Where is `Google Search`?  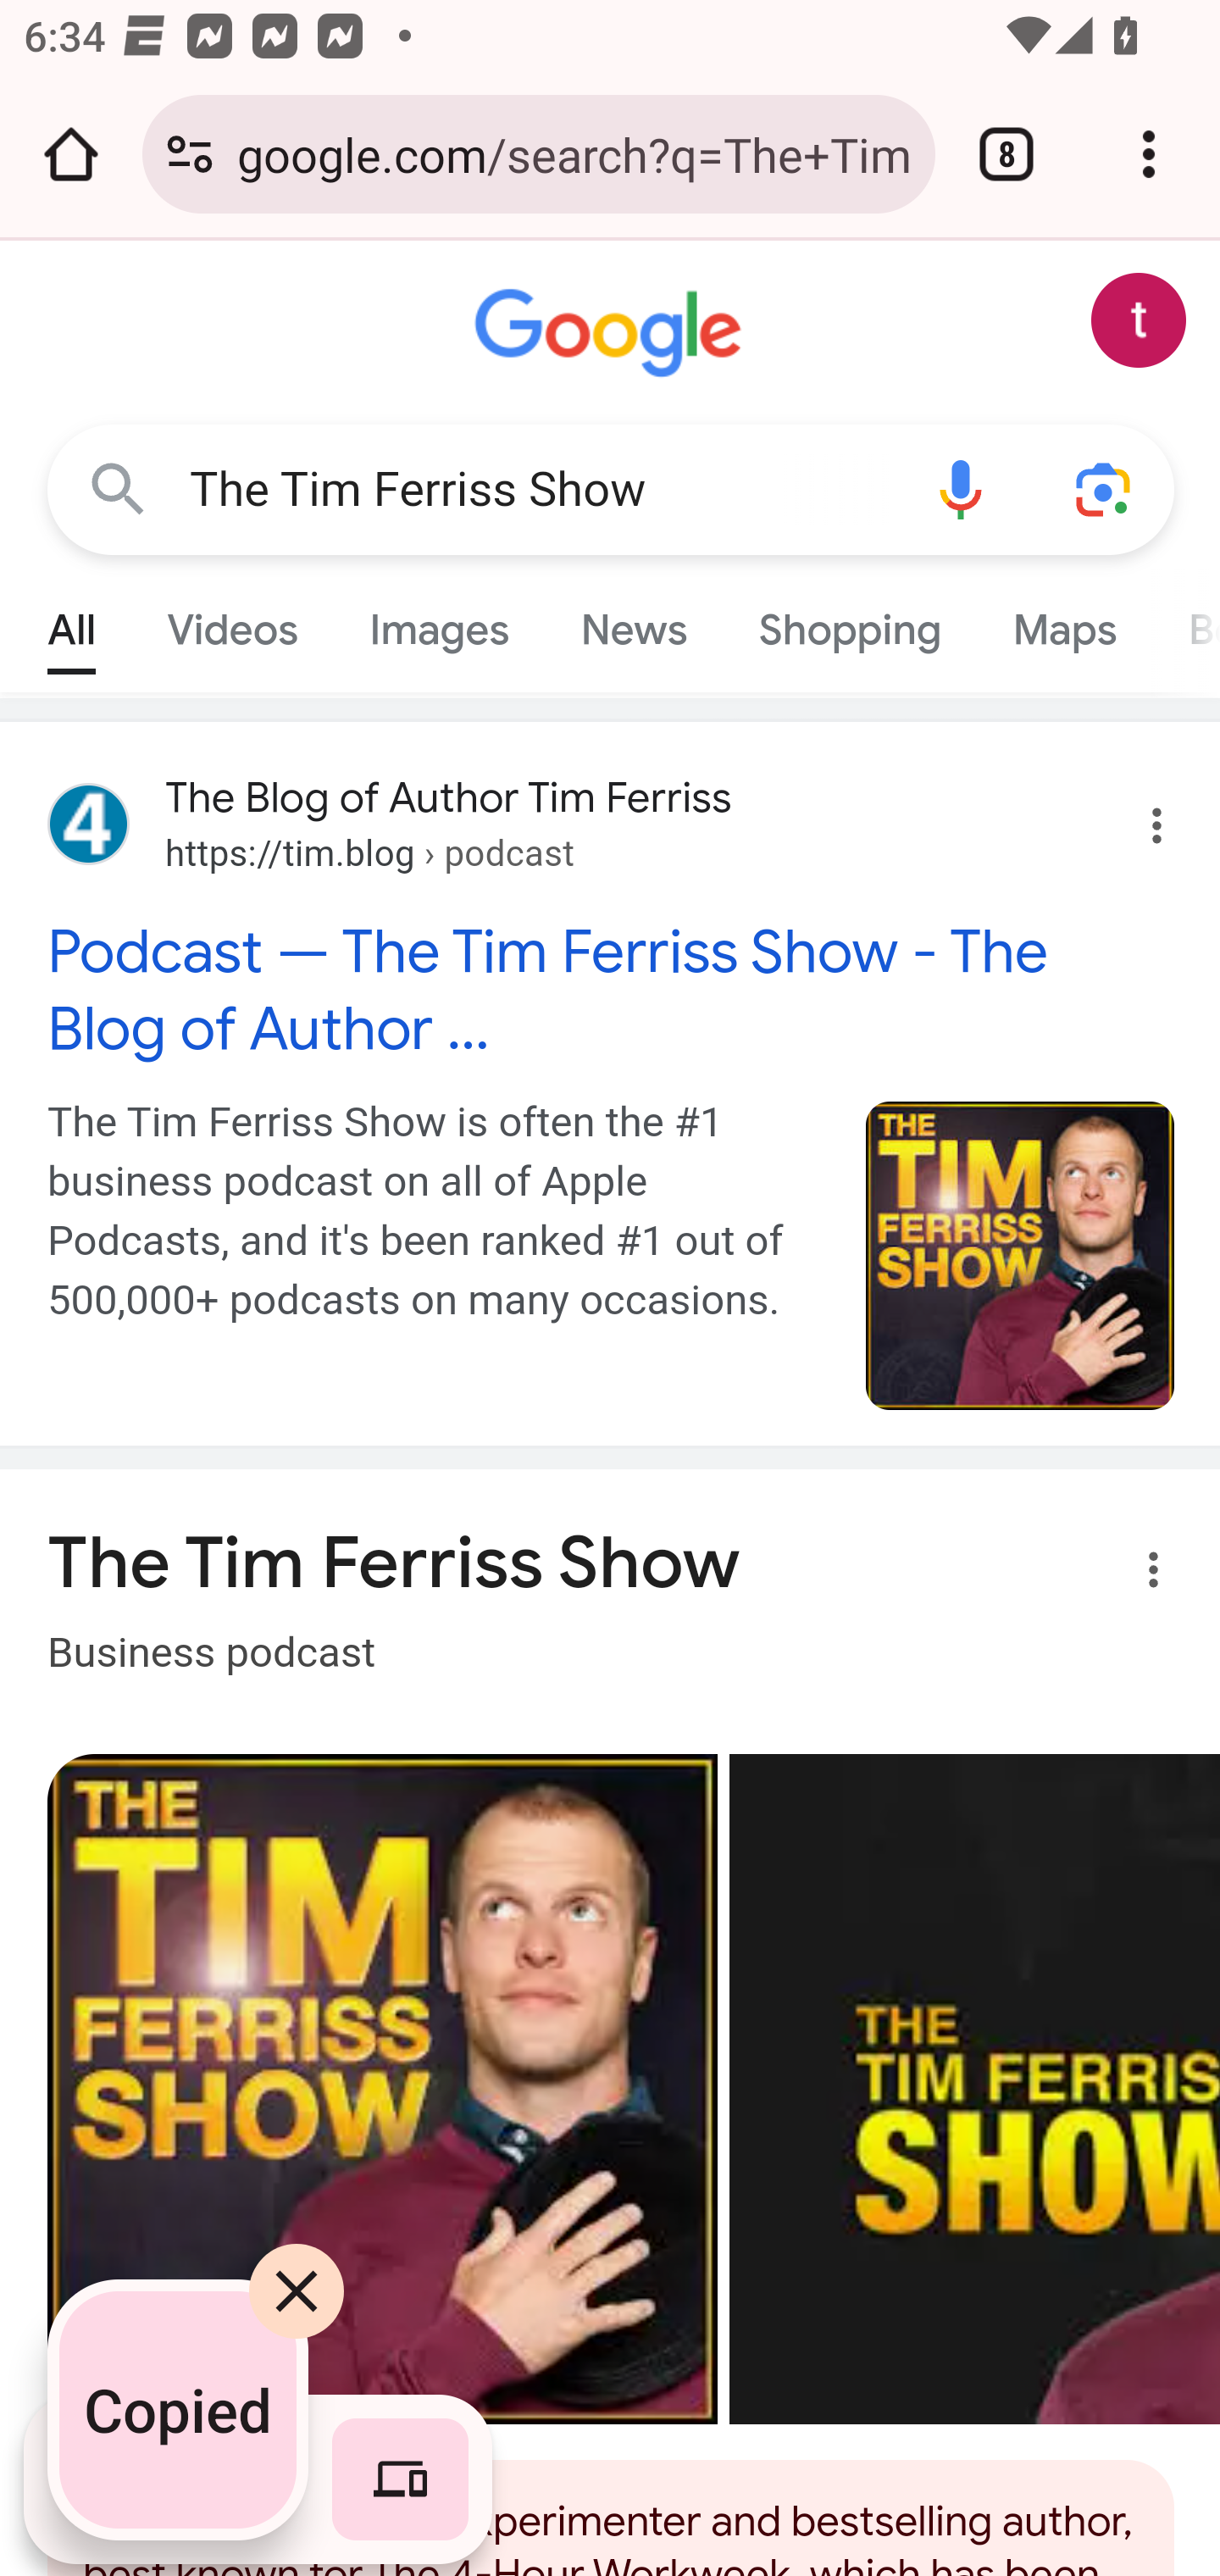 Google Search is located at coordinates (119, 488).